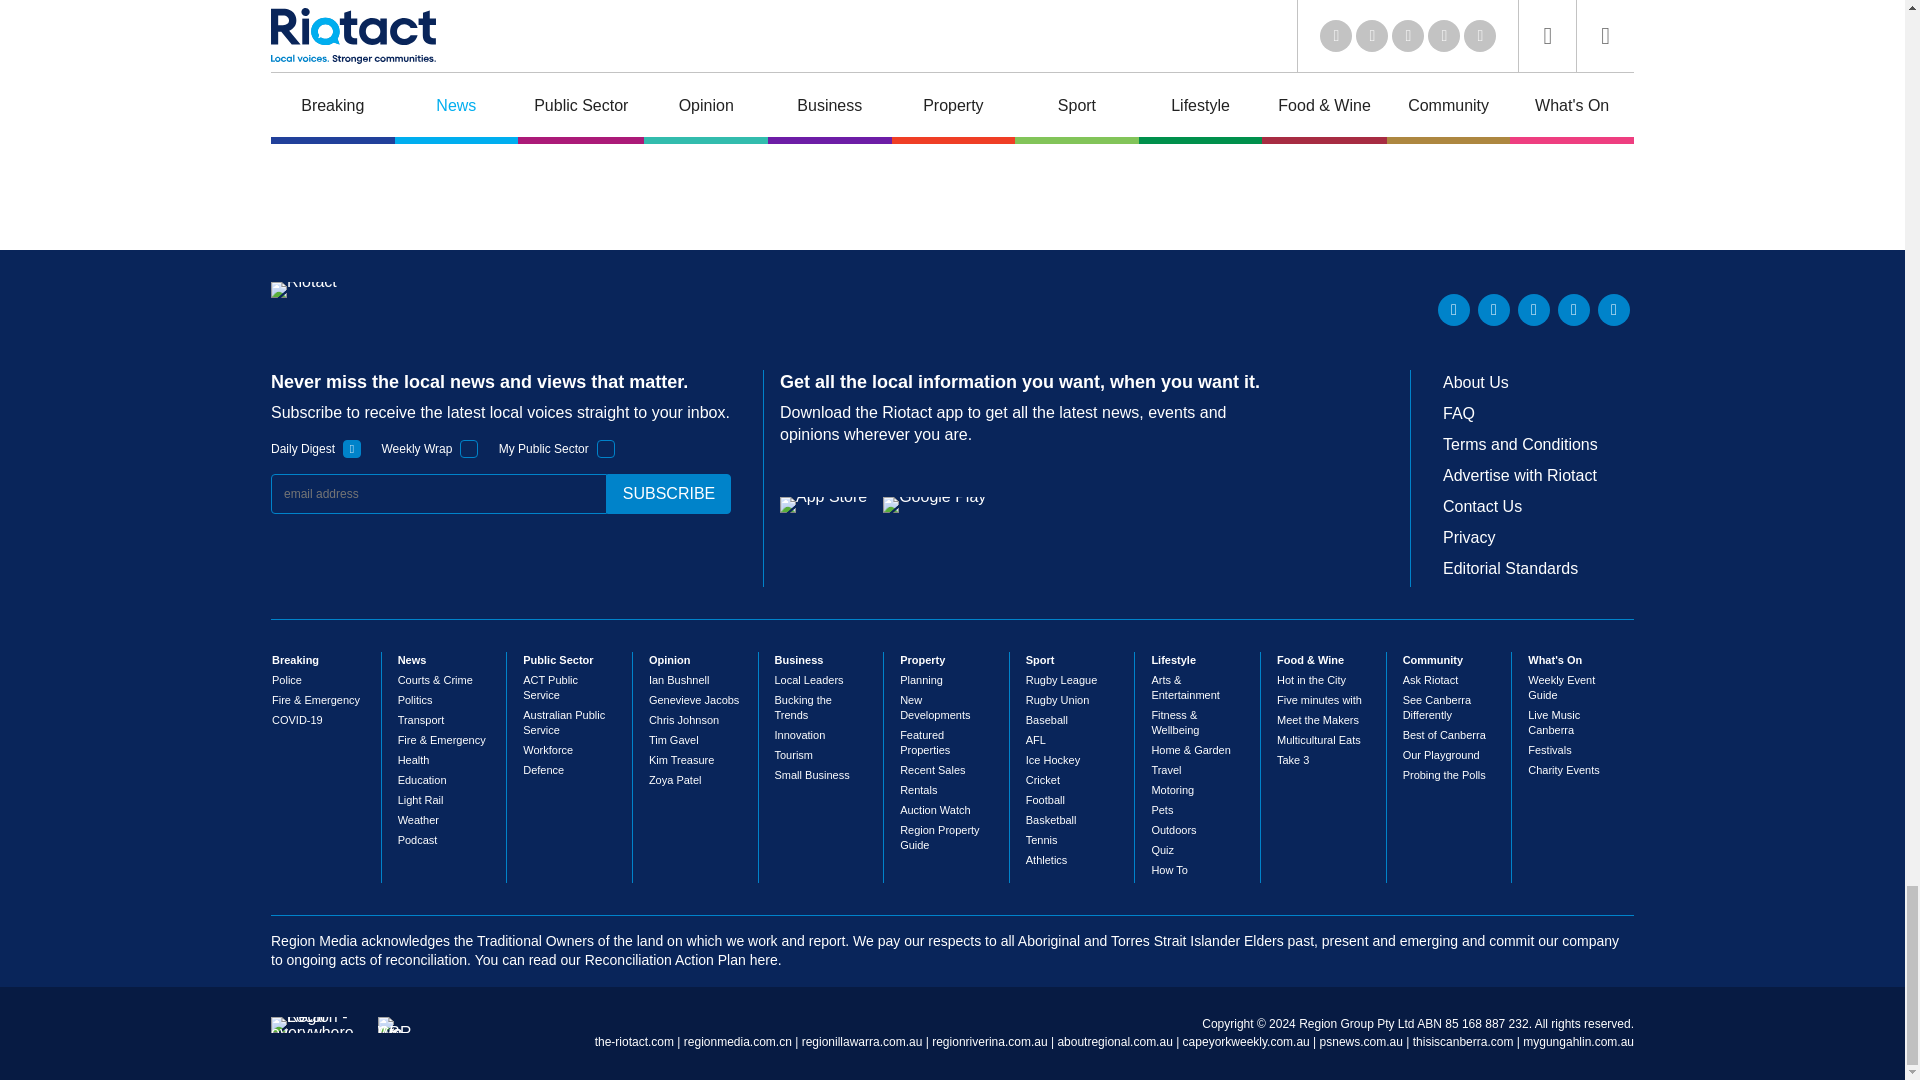 The height and width of the screenshot is (1080, 1920). Describe the element at coordinates (668, 494) in the screenshot. I see `subscribe` at that location.